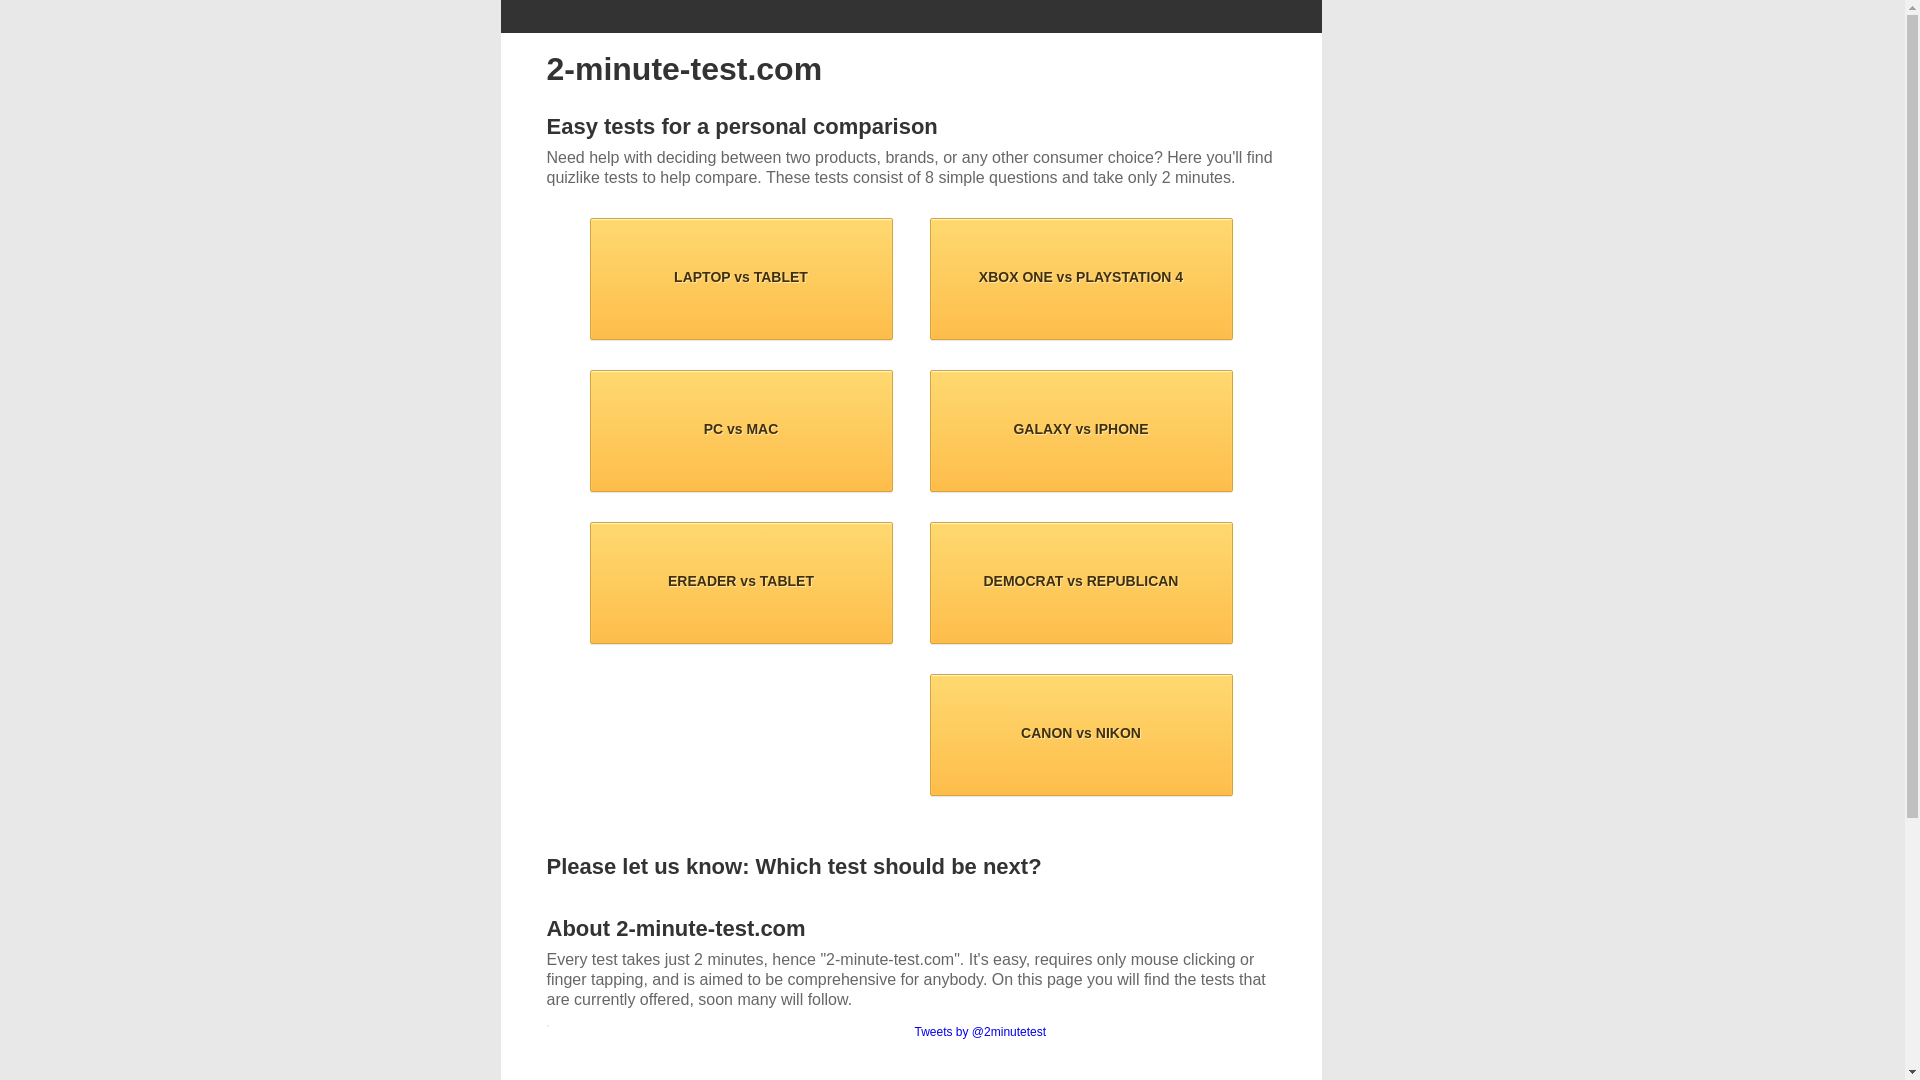 Image resolution: width=1920 pixels, height=1080 pixels. What do you see at coordinates (1082, 583) in the screenshot?
I see `DEMOCRAT vs REPUBLICAN` at bounding box center [1082, 583].